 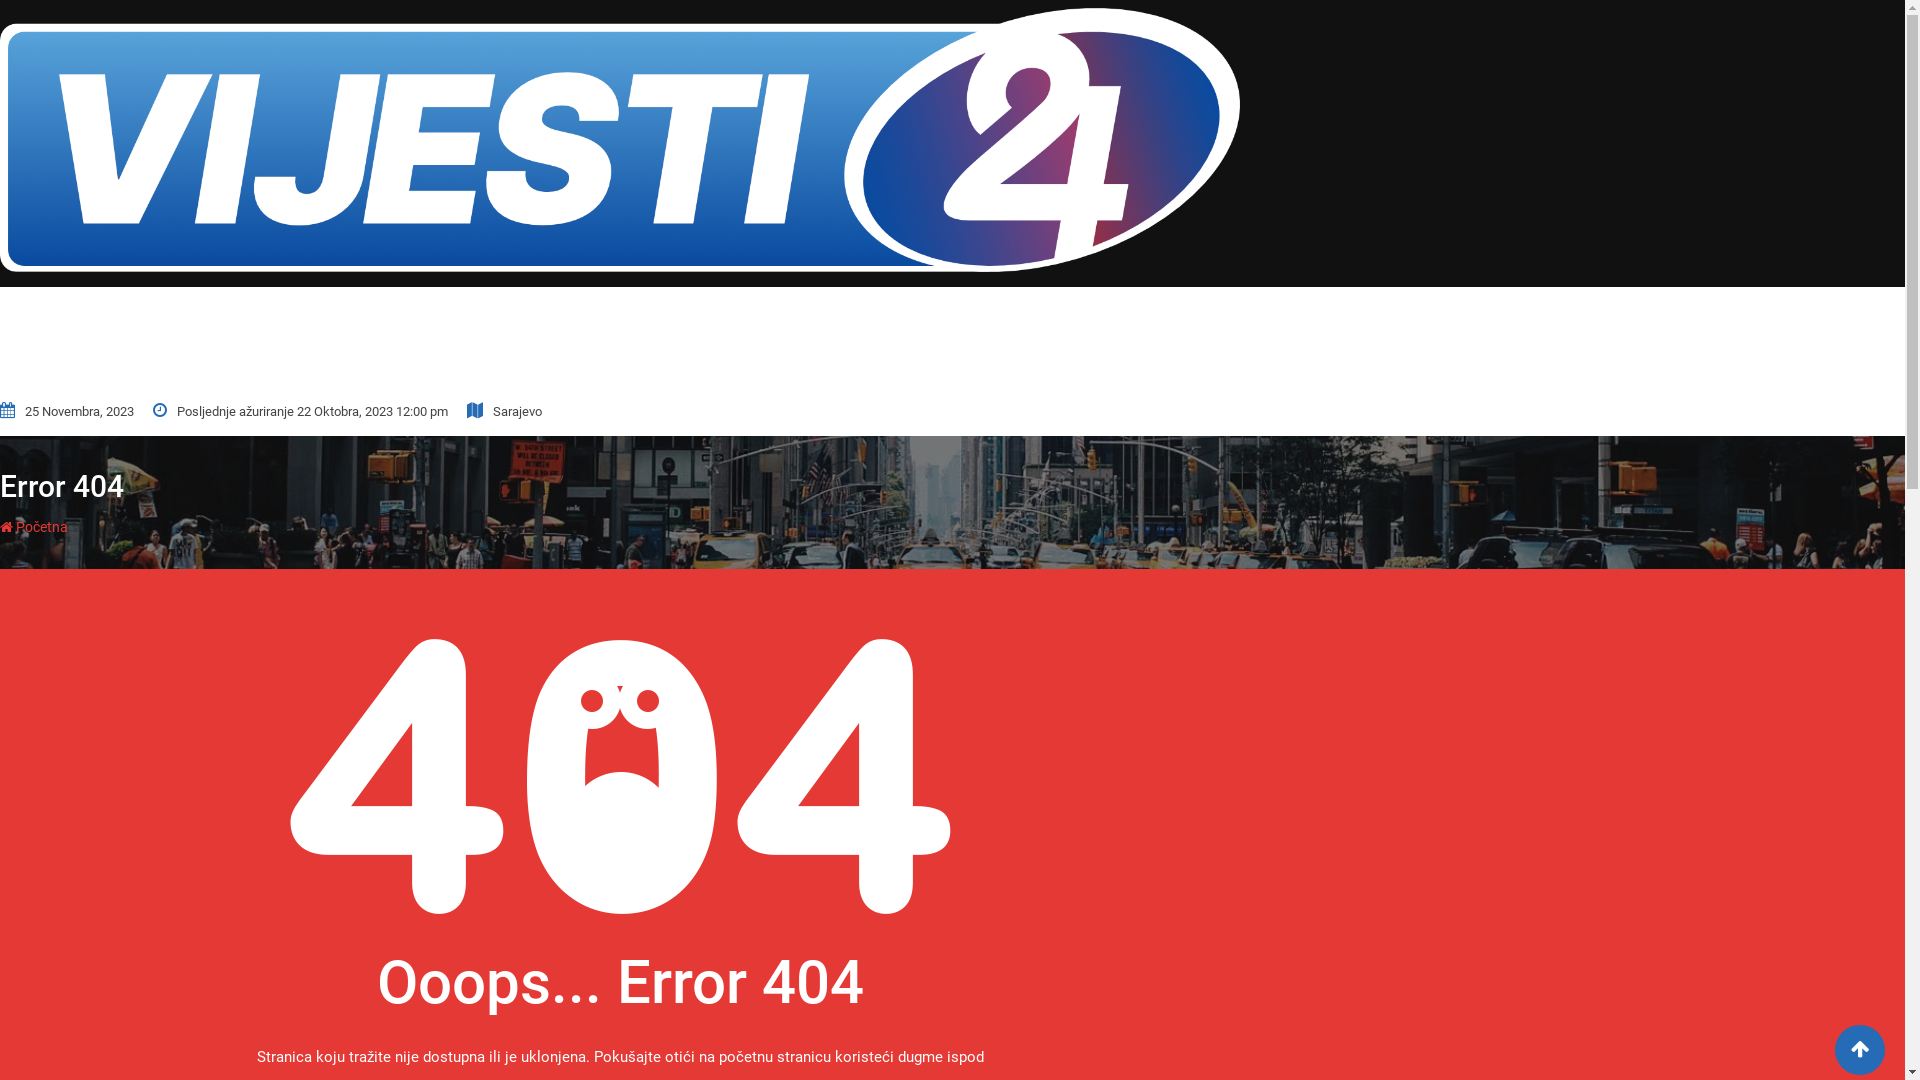 What do you see at coordinates (666, 336) in the screenshot?
I see `VIJESTI` at bounding box center [666, 336].